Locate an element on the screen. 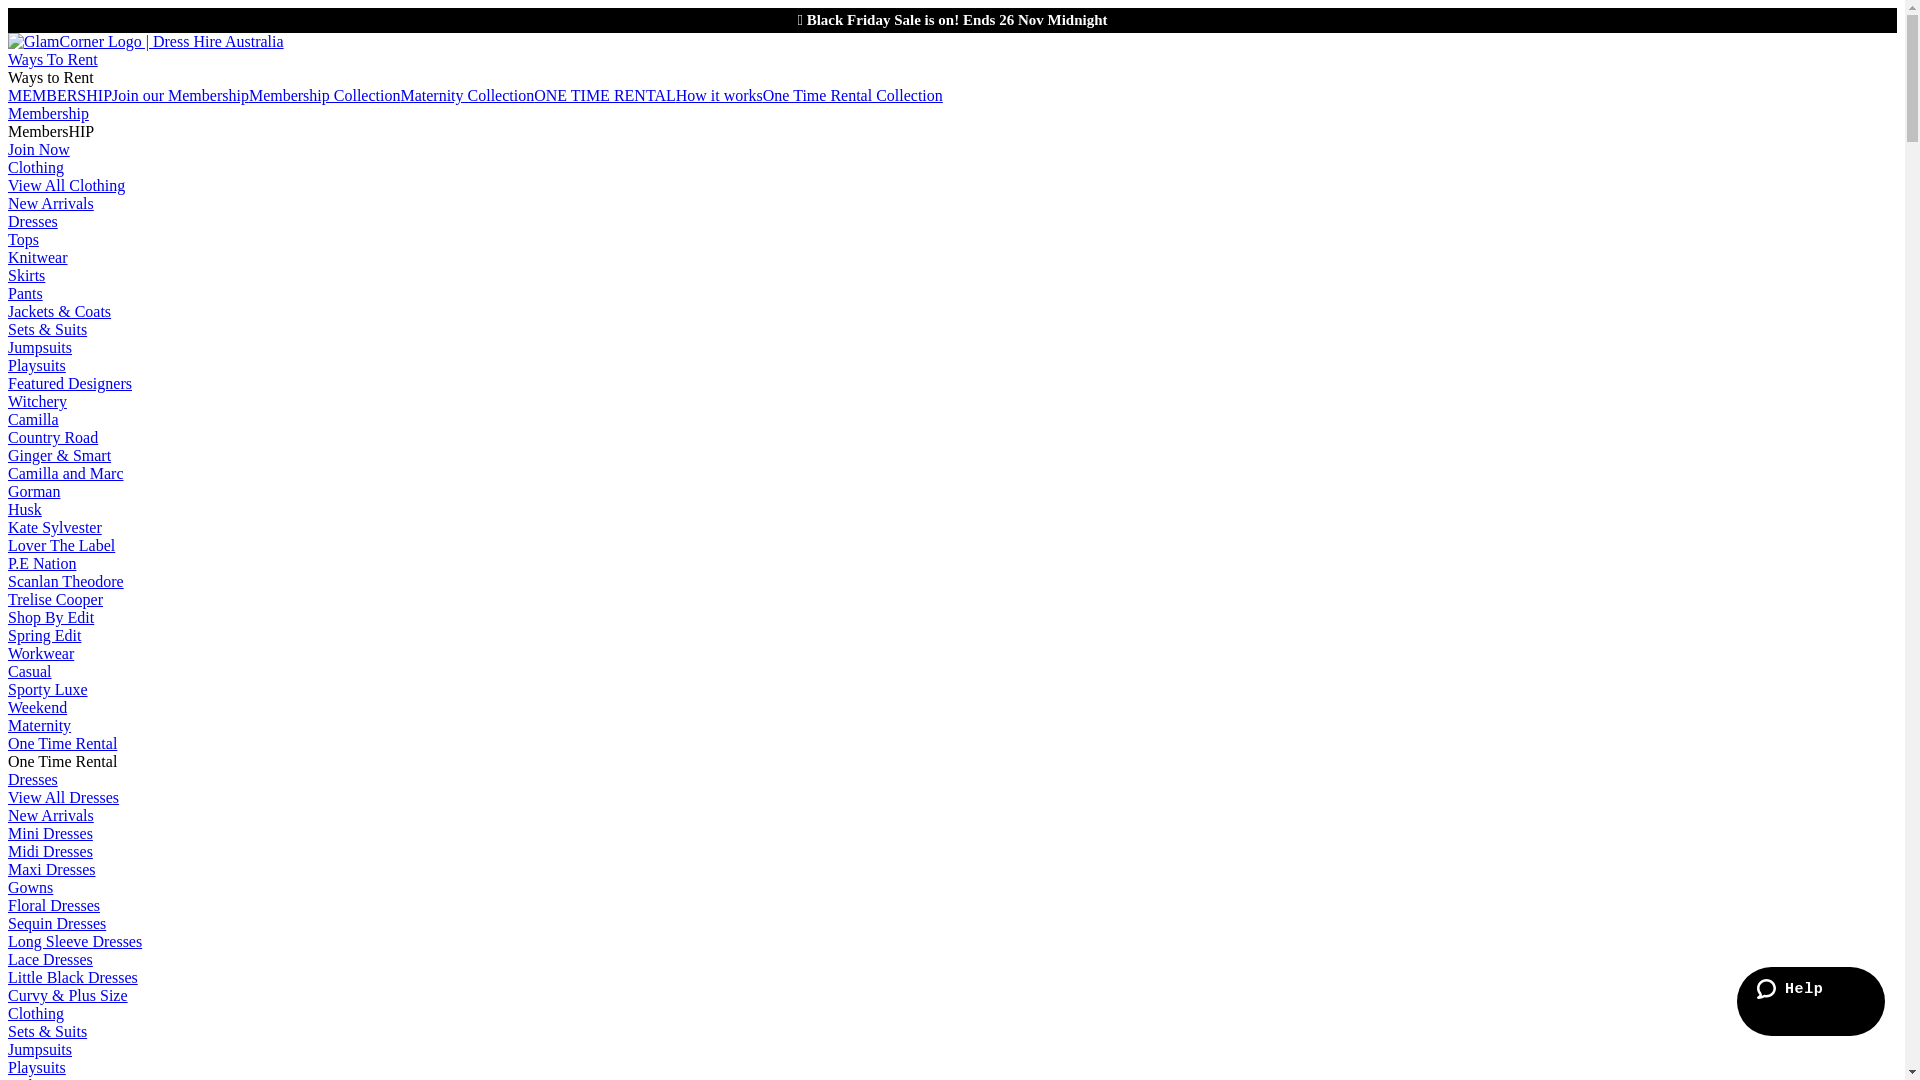 The height and width of the screenshot is (1080, 1920). Jumpsuits is located at coordinates (40, 348).